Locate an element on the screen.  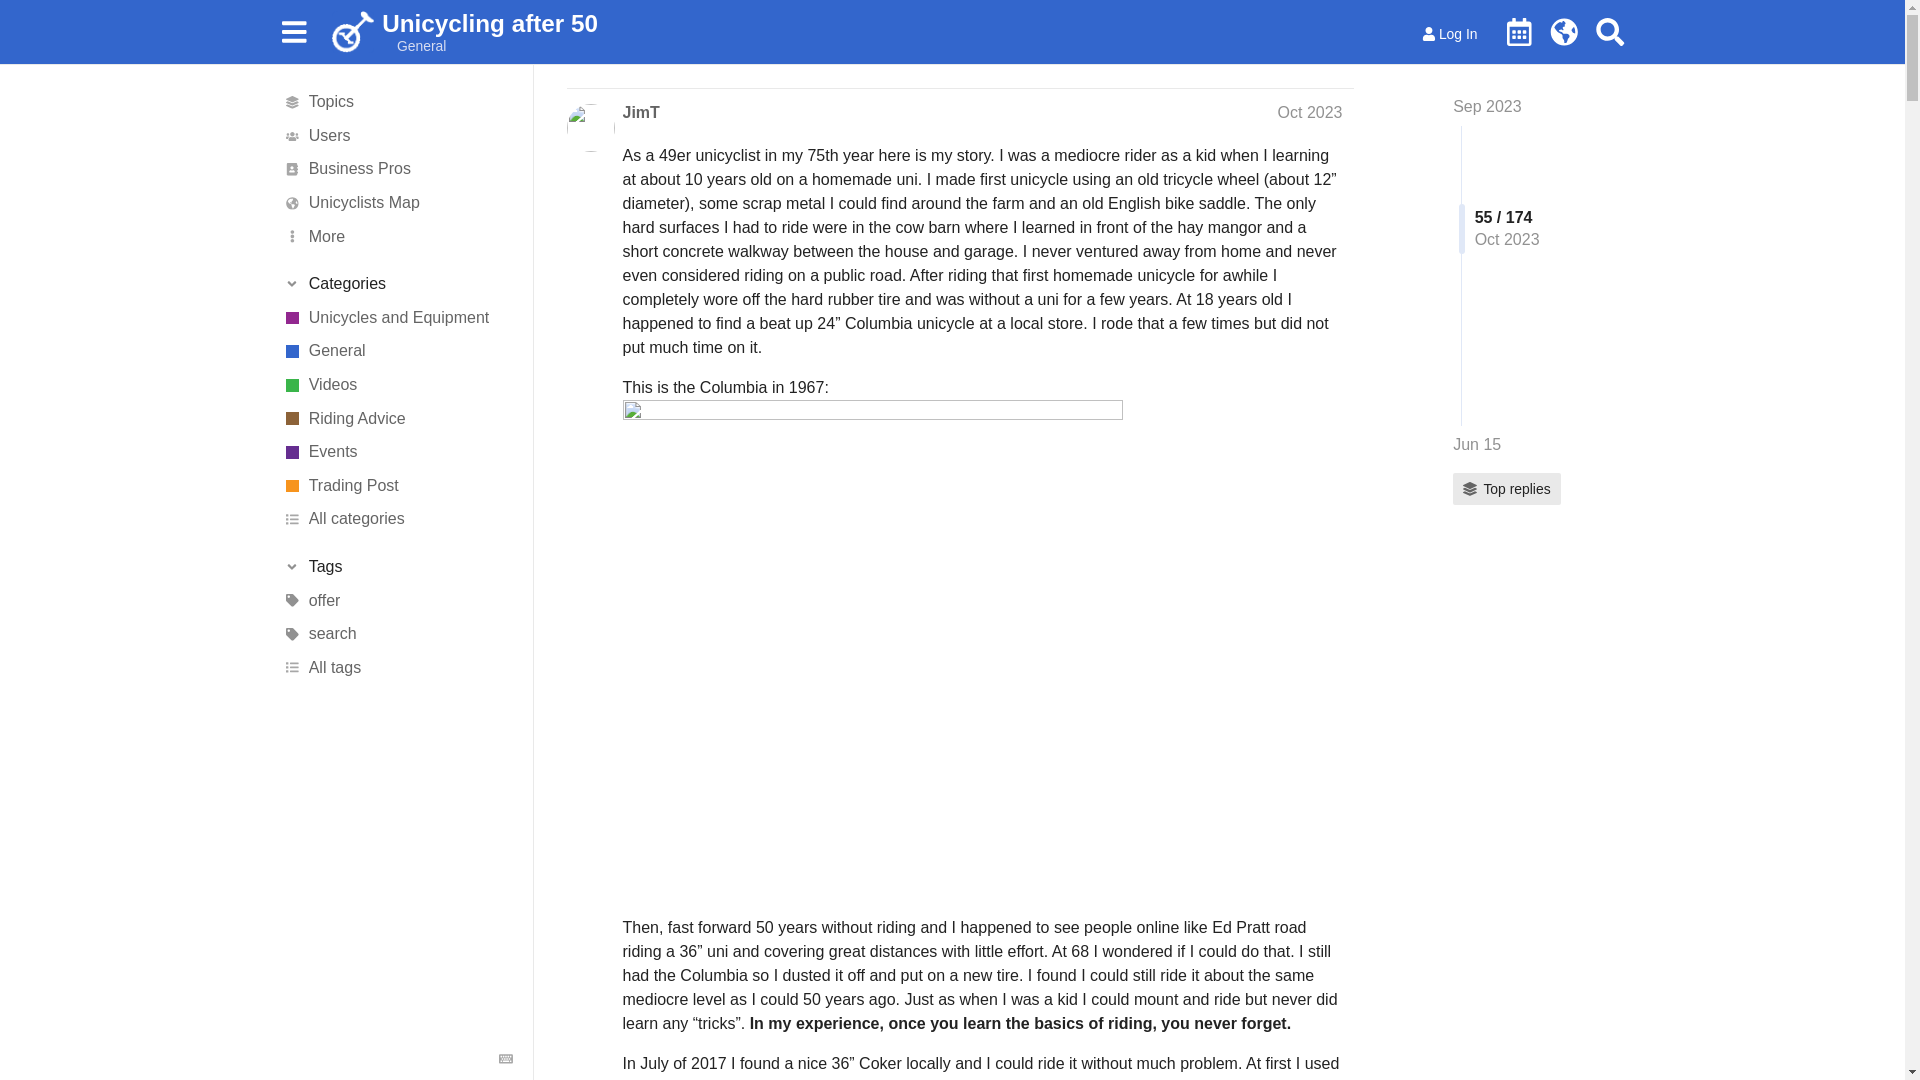
Videos is located at coordinates (397, 384).